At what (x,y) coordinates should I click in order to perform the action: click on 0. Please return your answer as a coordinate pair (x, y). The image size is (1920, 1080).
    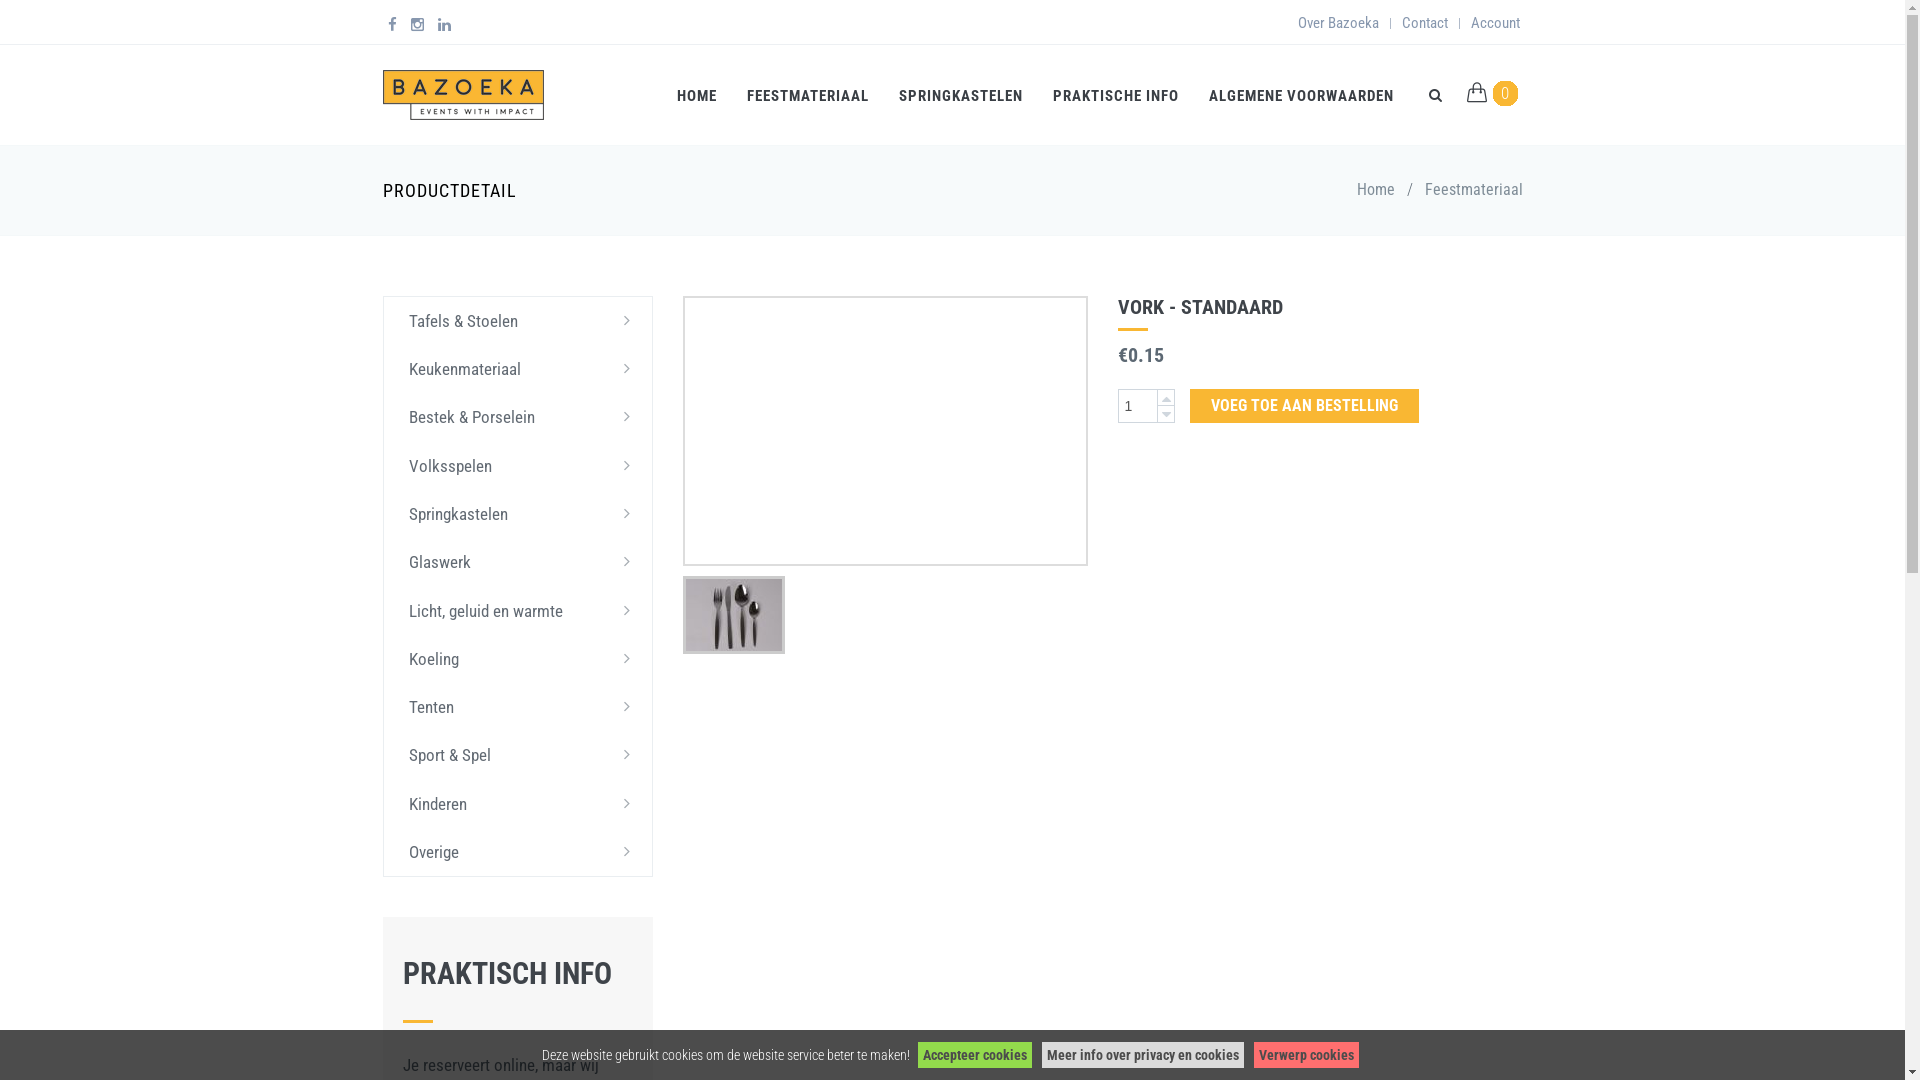
    Looking at the image, I should click on (1505, 93).